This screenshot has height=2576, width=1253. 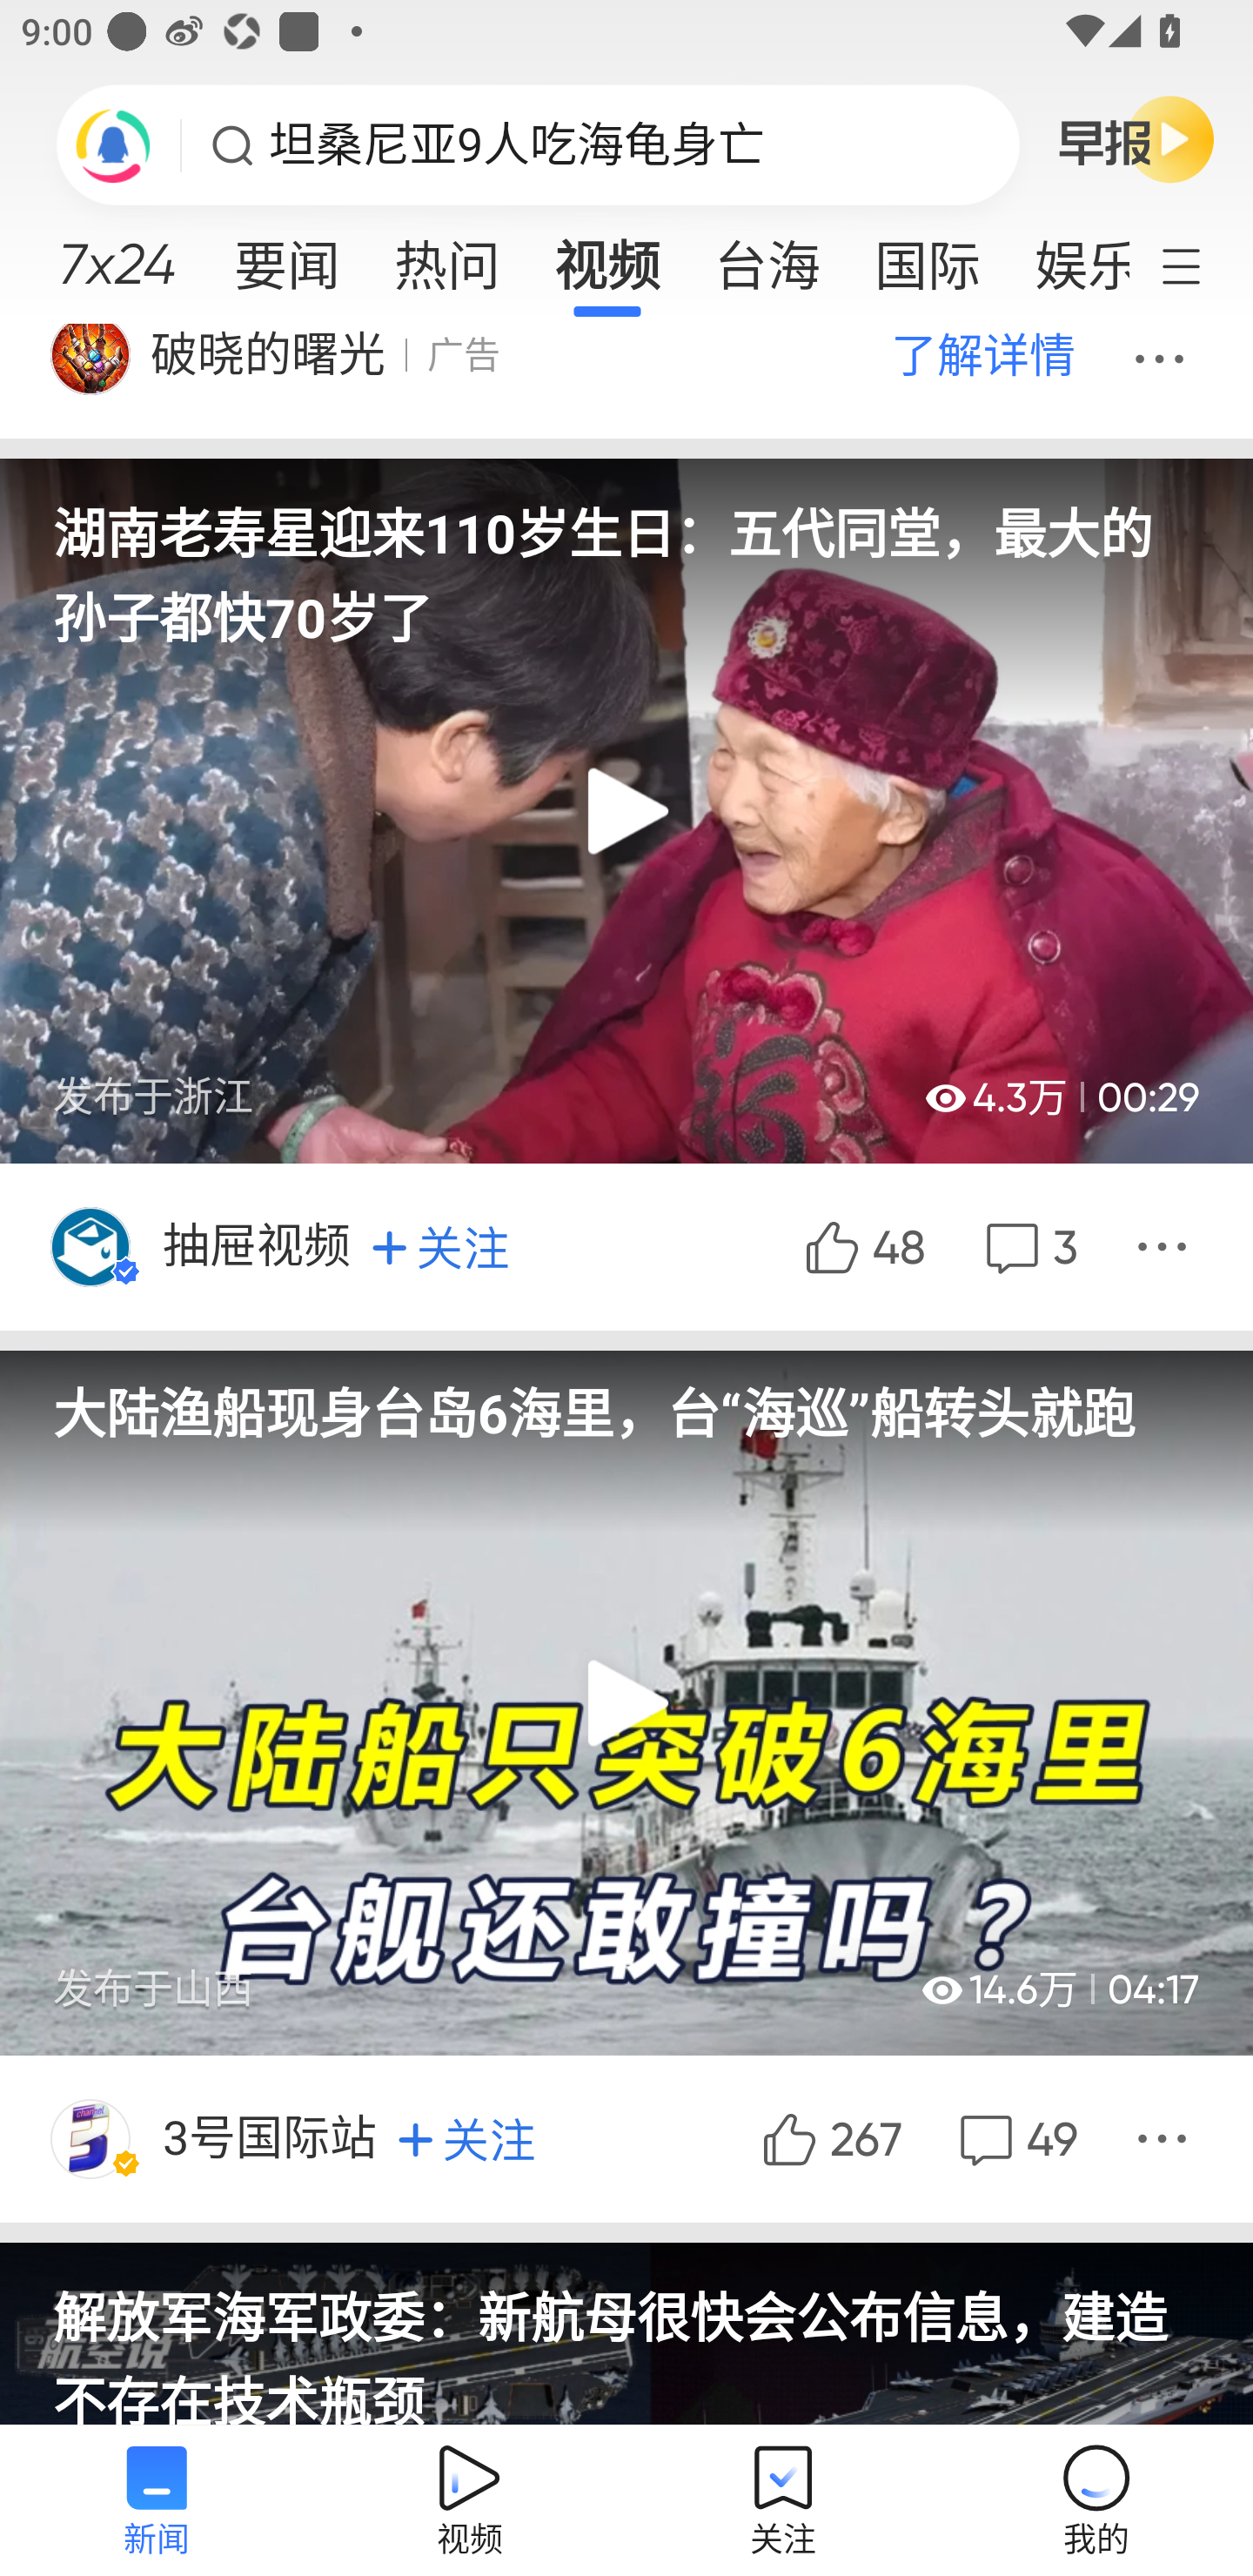 I want to click on 湖南老寿星迎来110岁生日：五代同堂，最大的孙子都快70岁了, so click(x=626, y=555).